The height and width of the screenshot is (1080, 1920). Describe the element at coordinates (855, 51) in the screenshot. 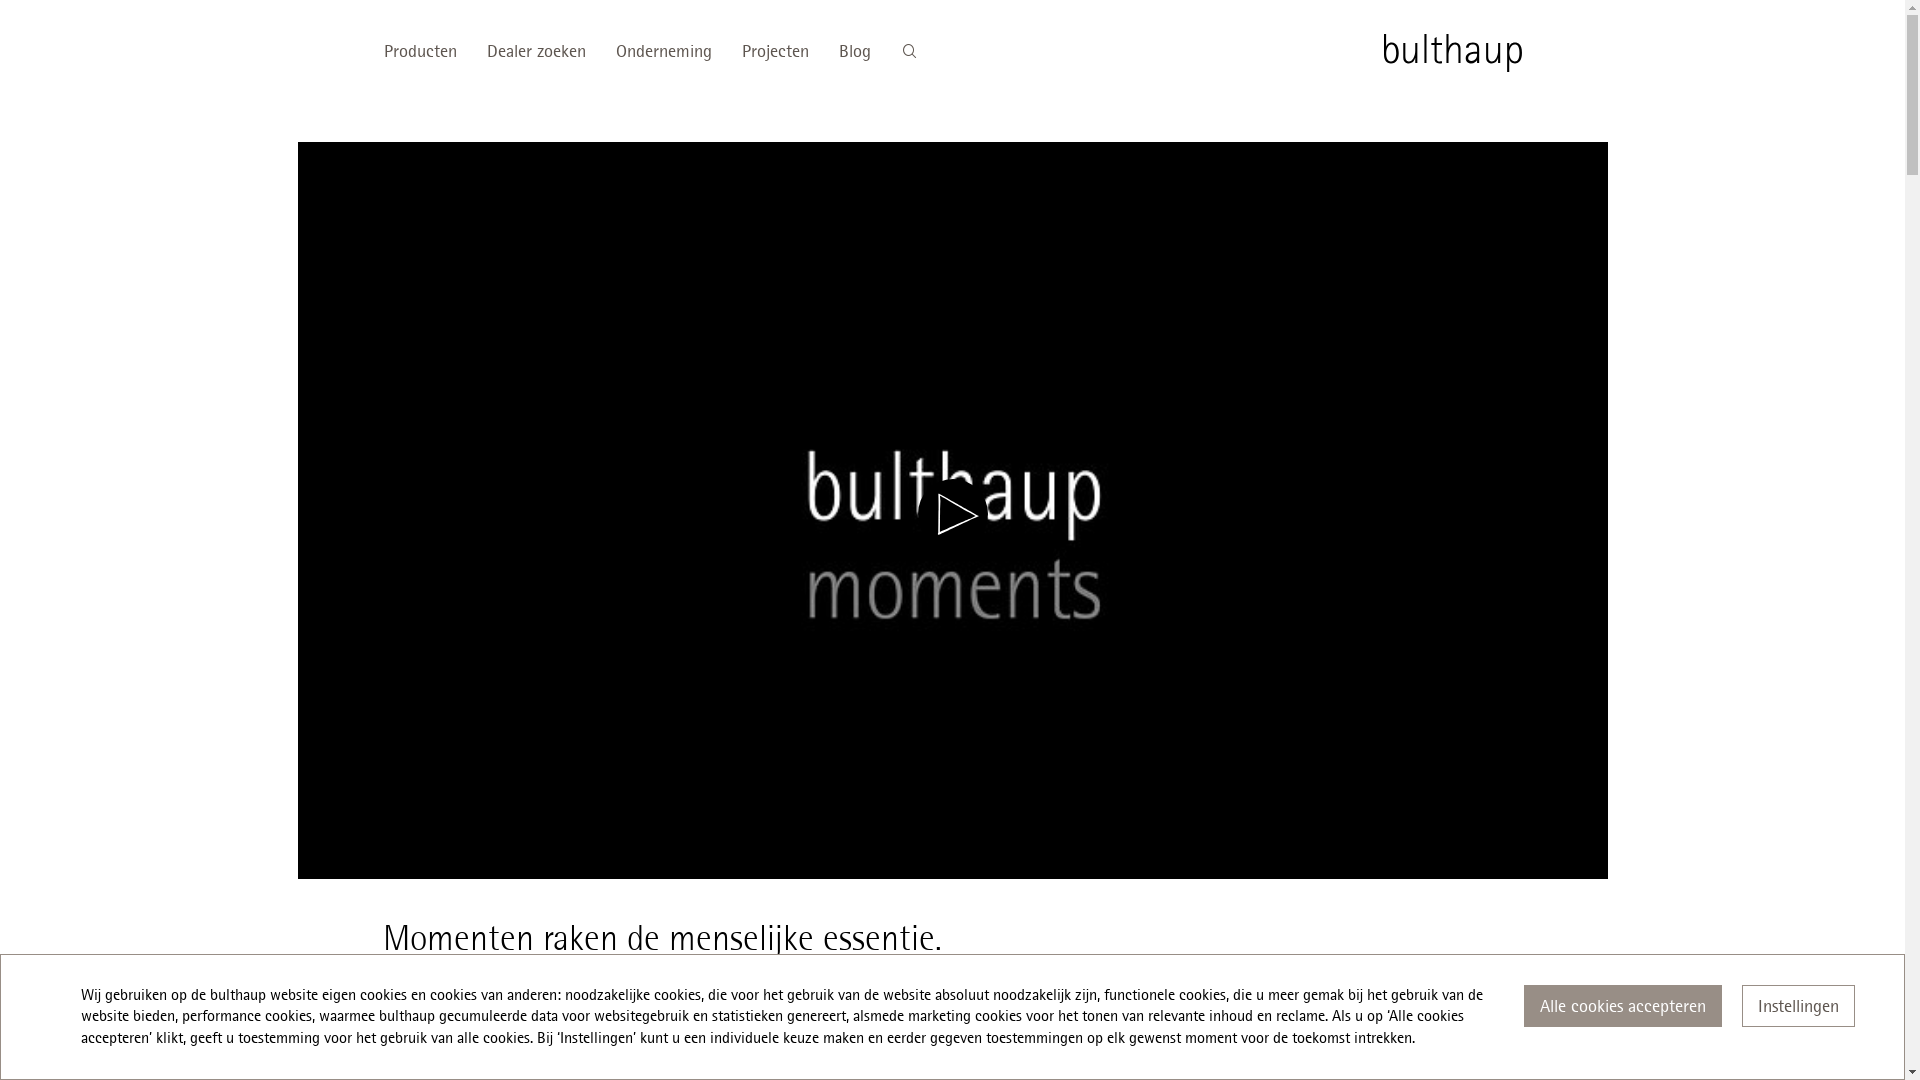

I see `Blog` at that location.